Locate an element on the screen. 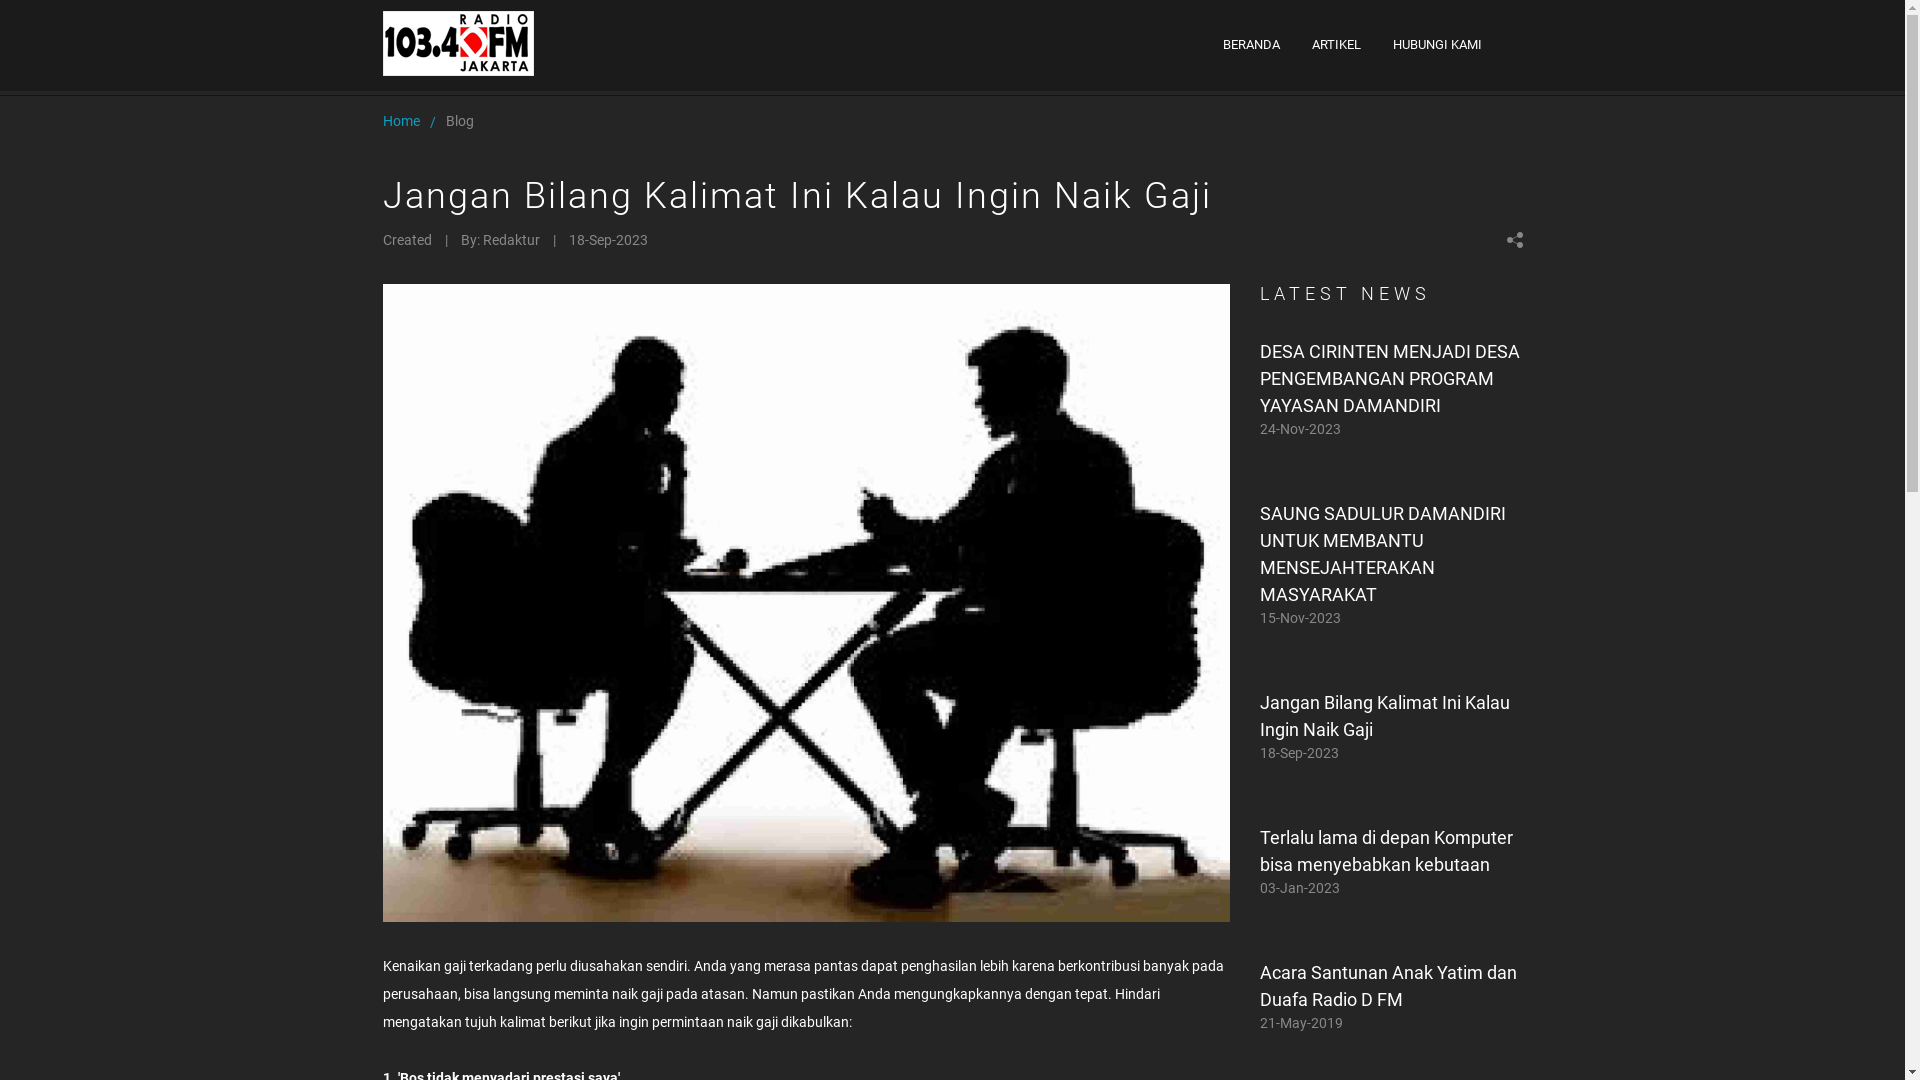 The height and width of the screenshot is (1080, 1920). Jangan Bilang Kalimat Ini Kalau Ingin Naik Gaji
18-Sep-2023 is located at coordinates (1392, 726).